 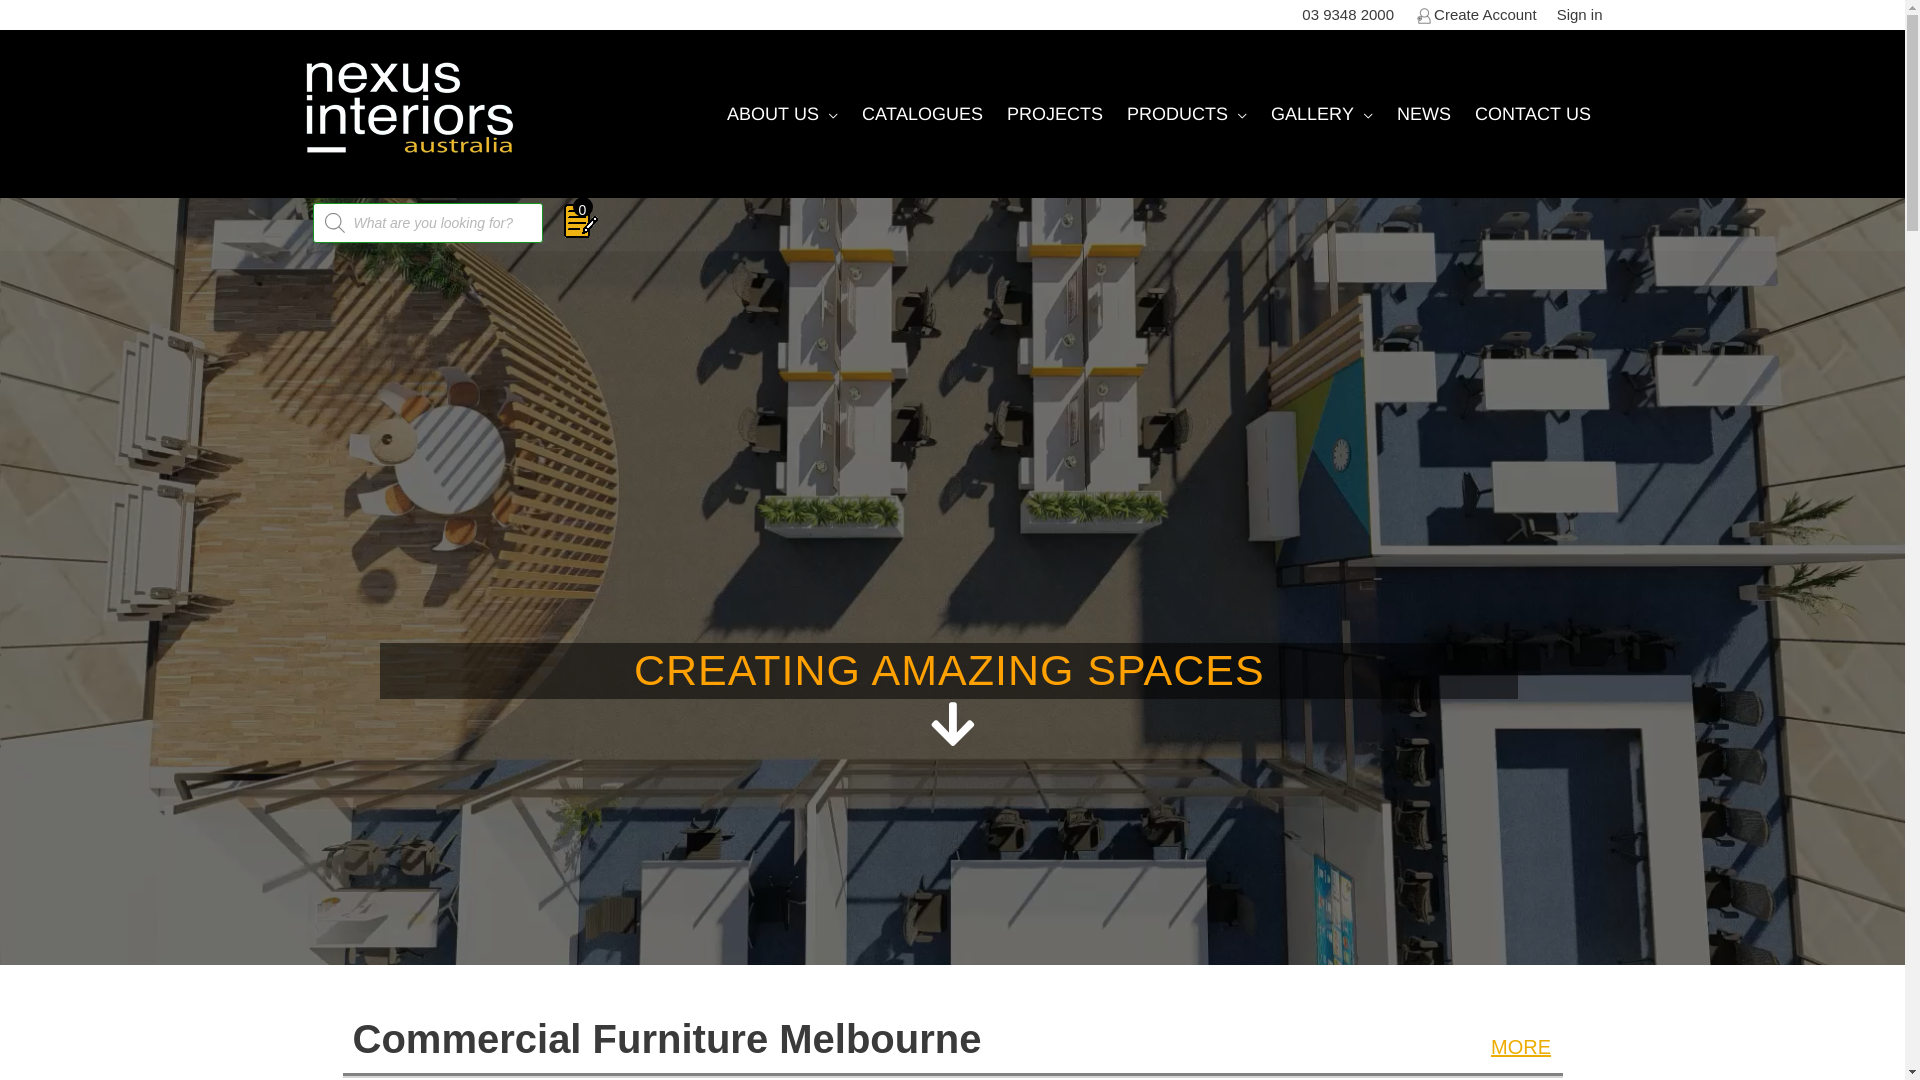 What do you see at coordinates (1476, 14) in the screenshot?
I see `Create Account` at bounding box center [1476, 14].